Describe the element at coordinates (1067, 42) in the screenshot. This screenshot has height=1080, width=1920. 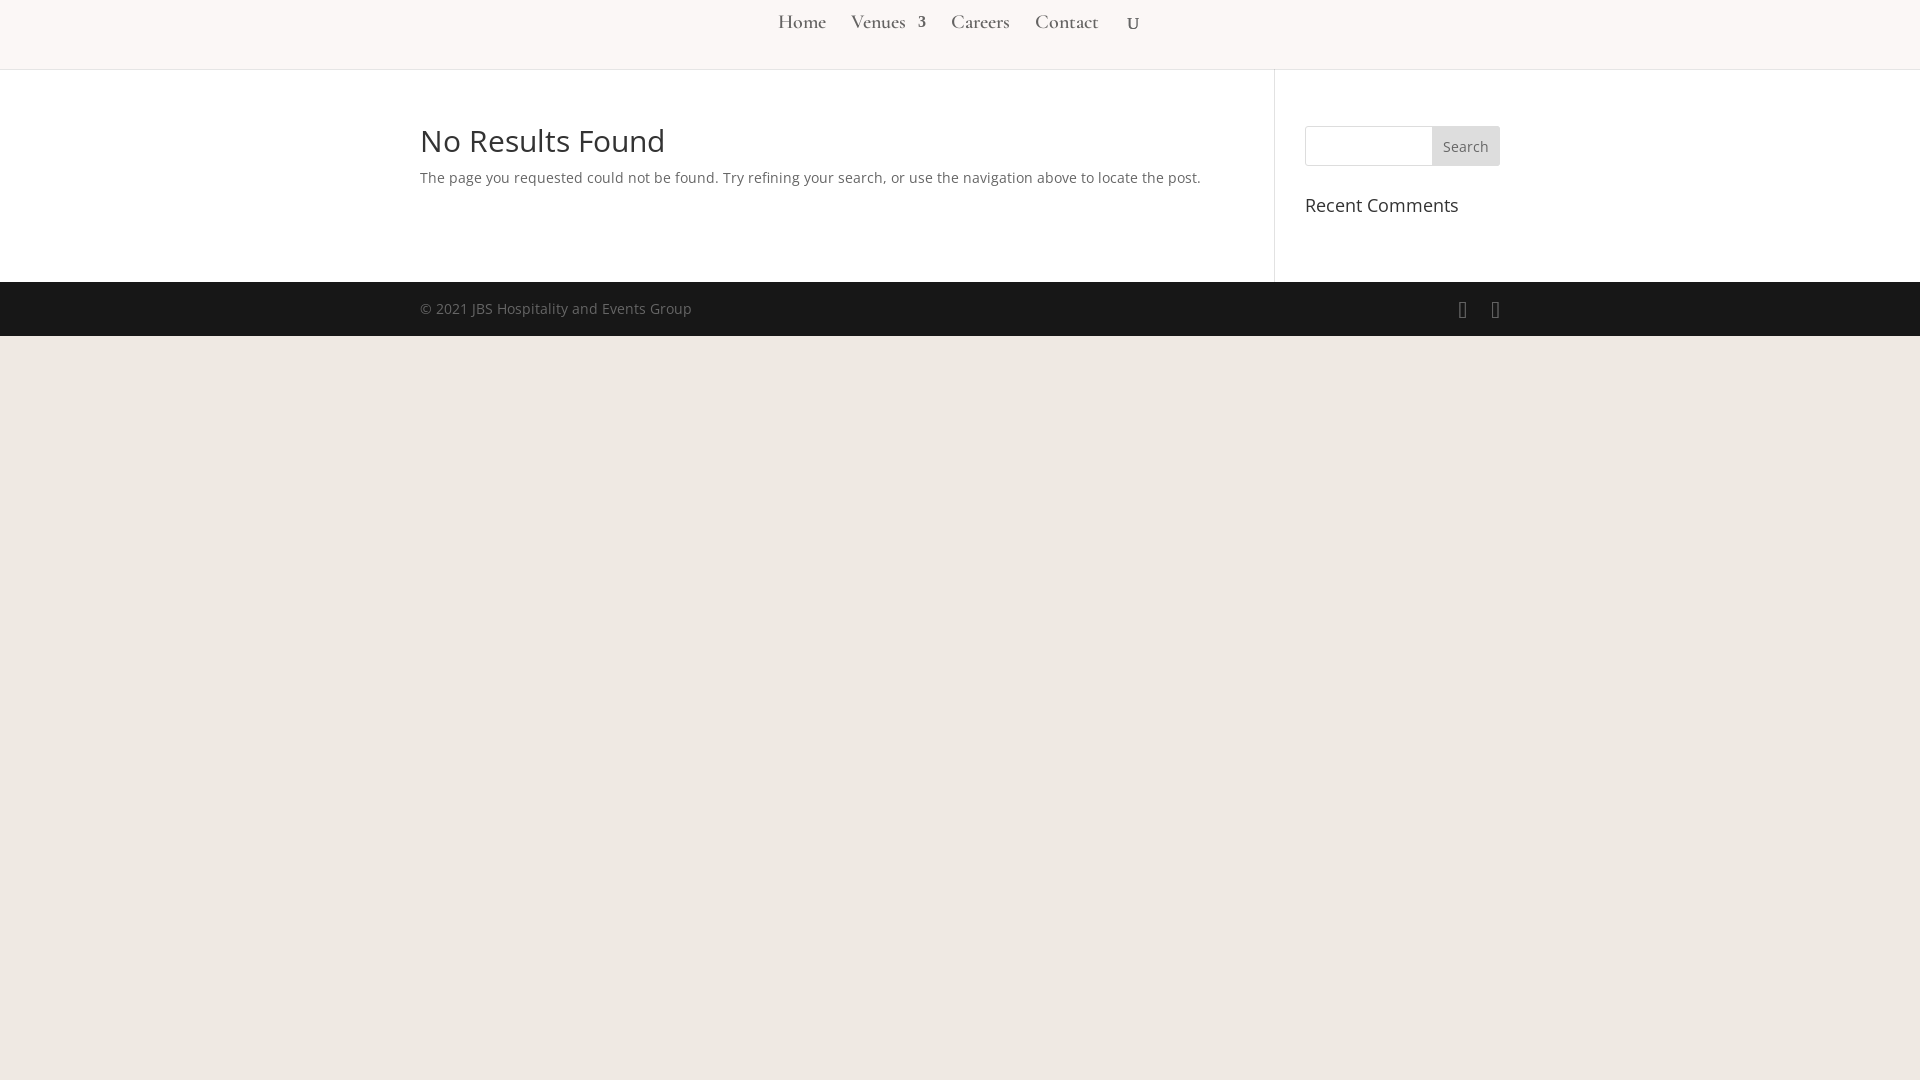
I see `Contact` at that location.